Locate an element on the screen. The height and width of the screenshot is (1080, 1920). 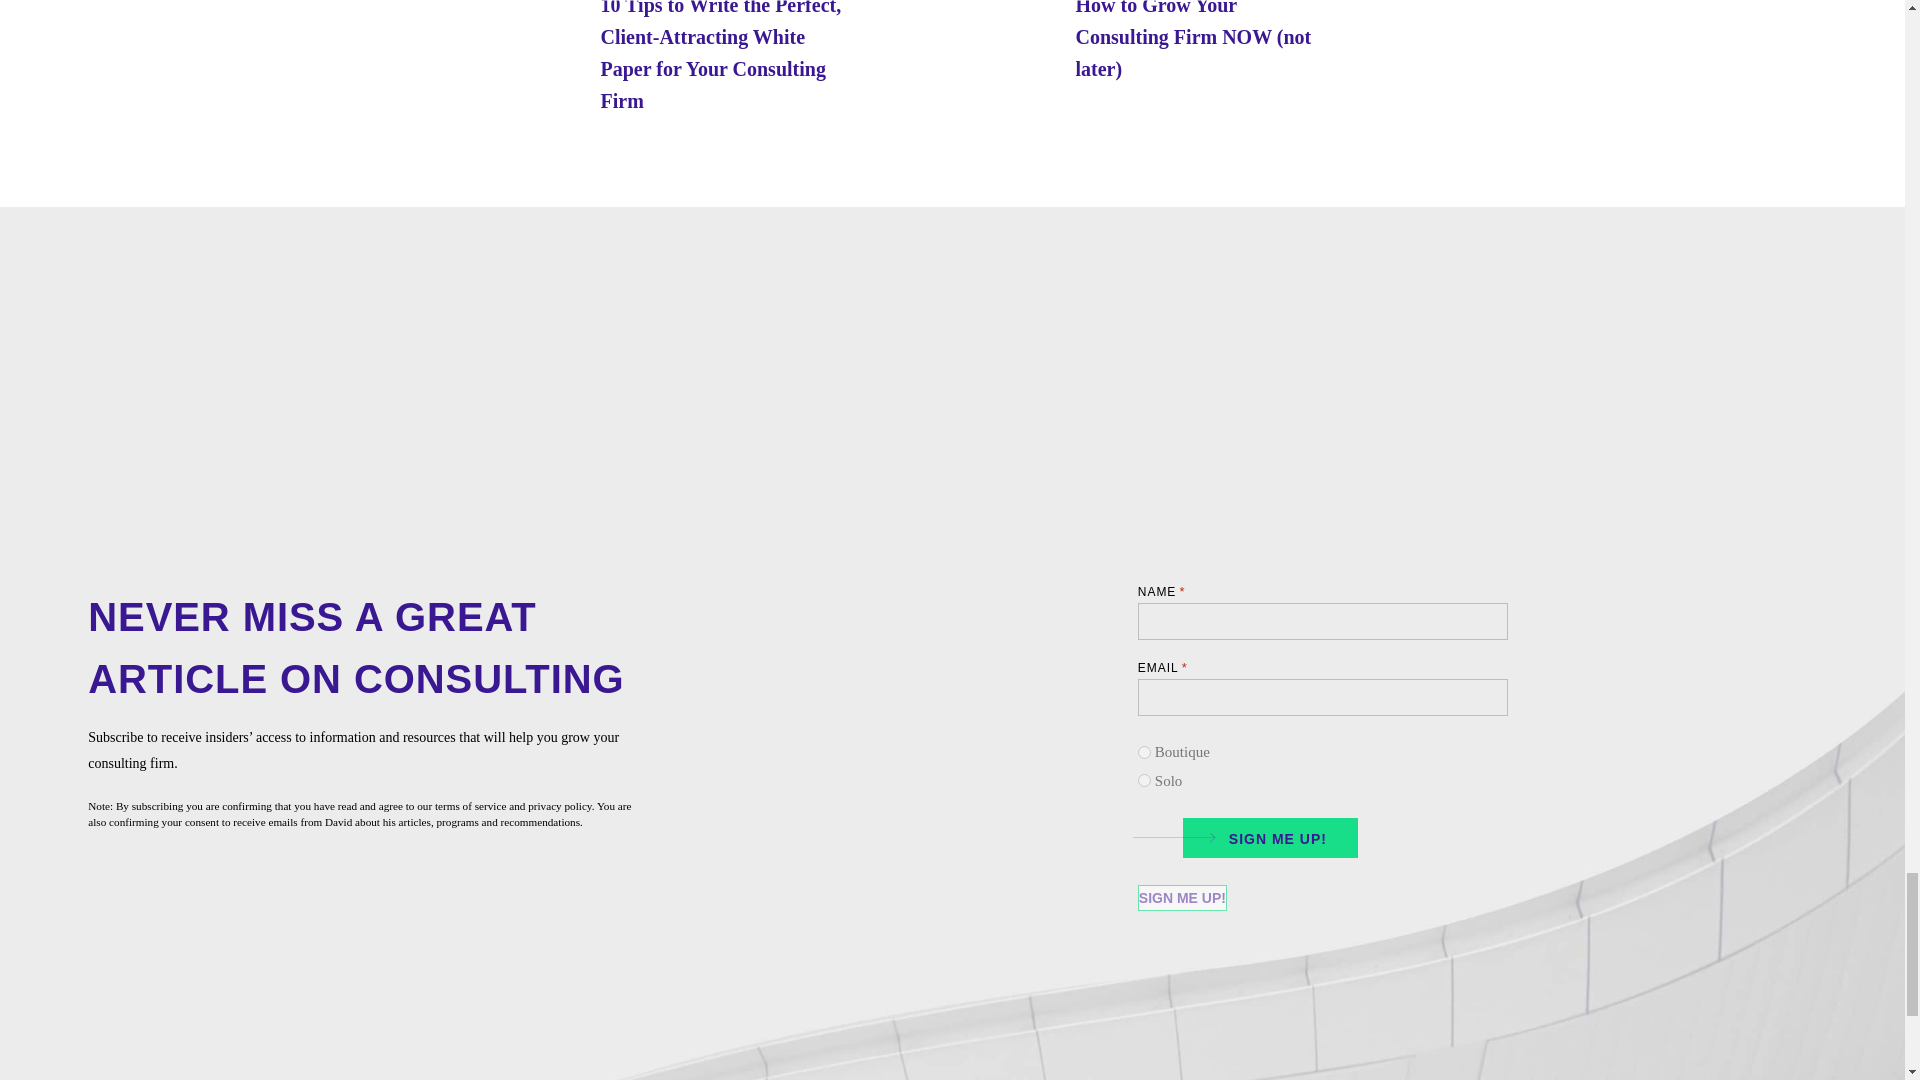
Solo is located at coordinates (1144, 780).